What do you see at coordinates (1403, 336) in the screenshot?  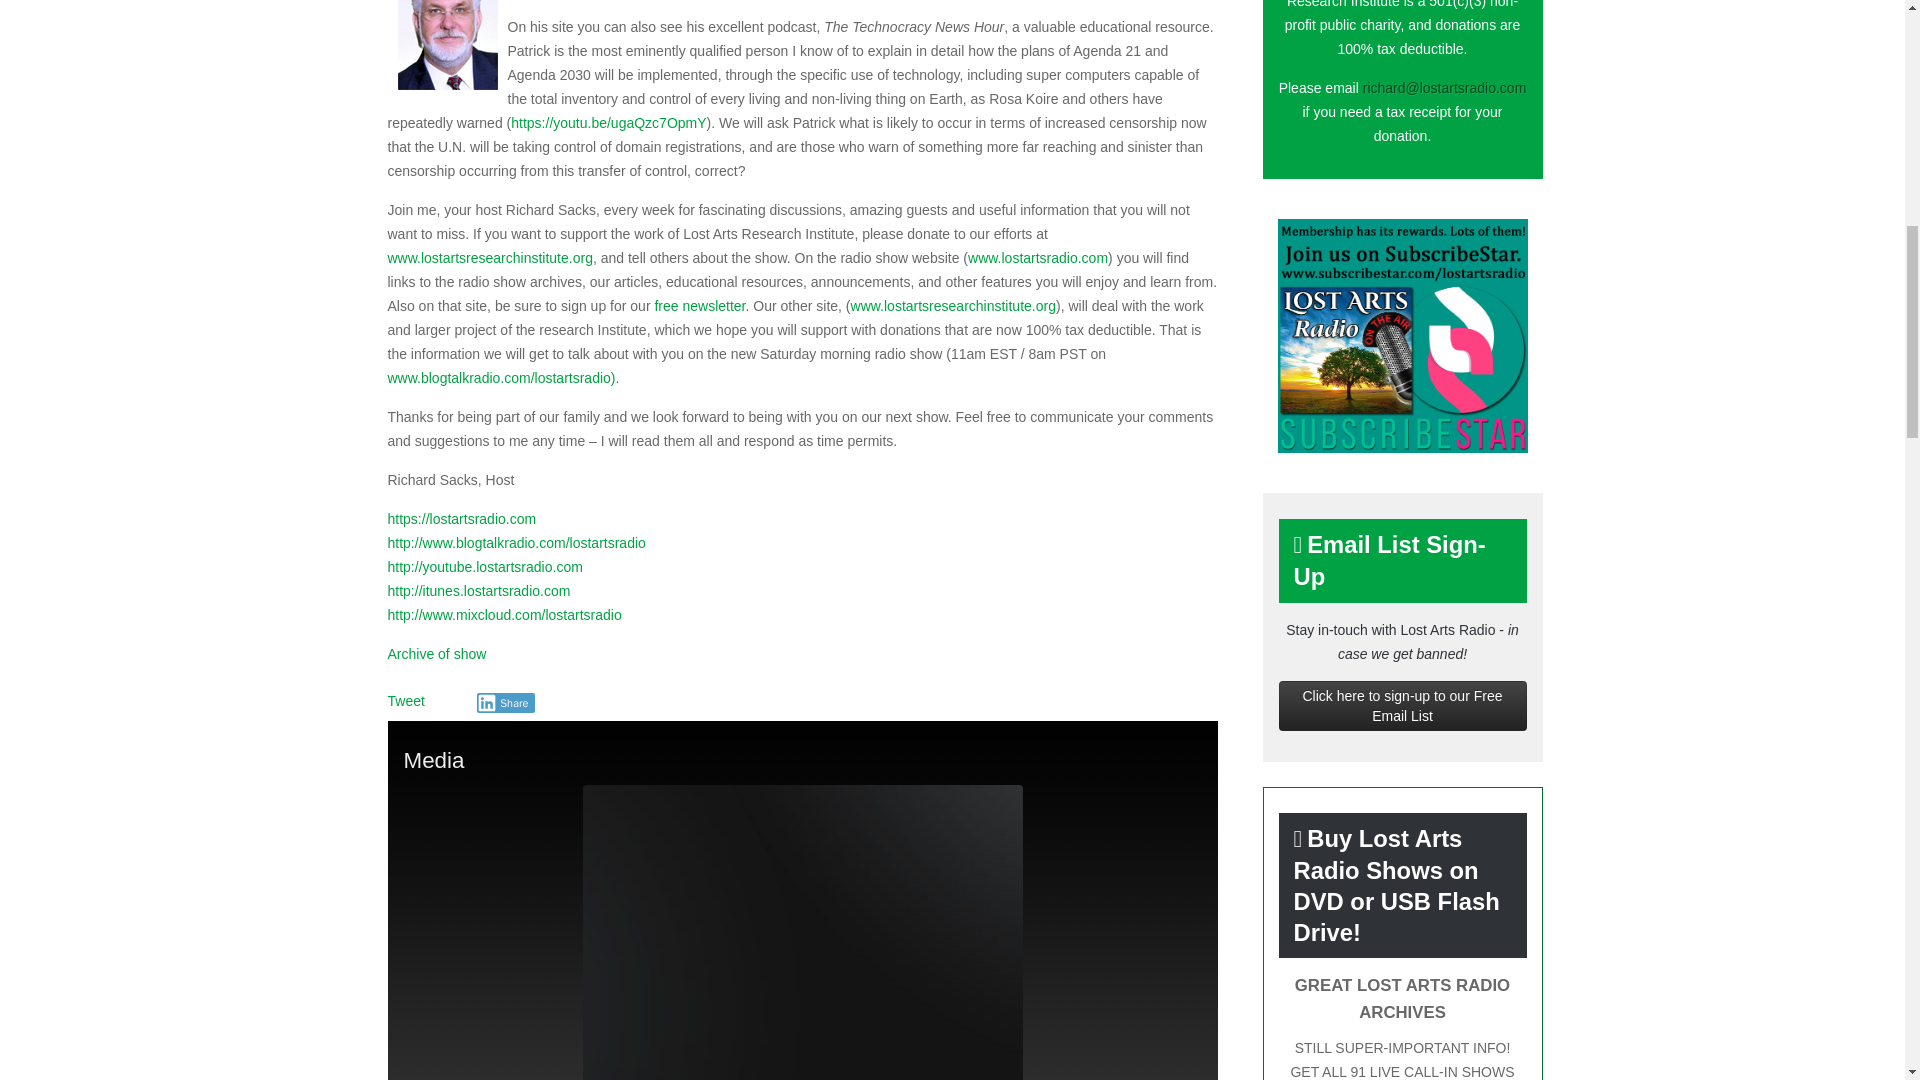 I see `SubscribeStar - LostArtsRadio` at bounding box center [1403, 336].